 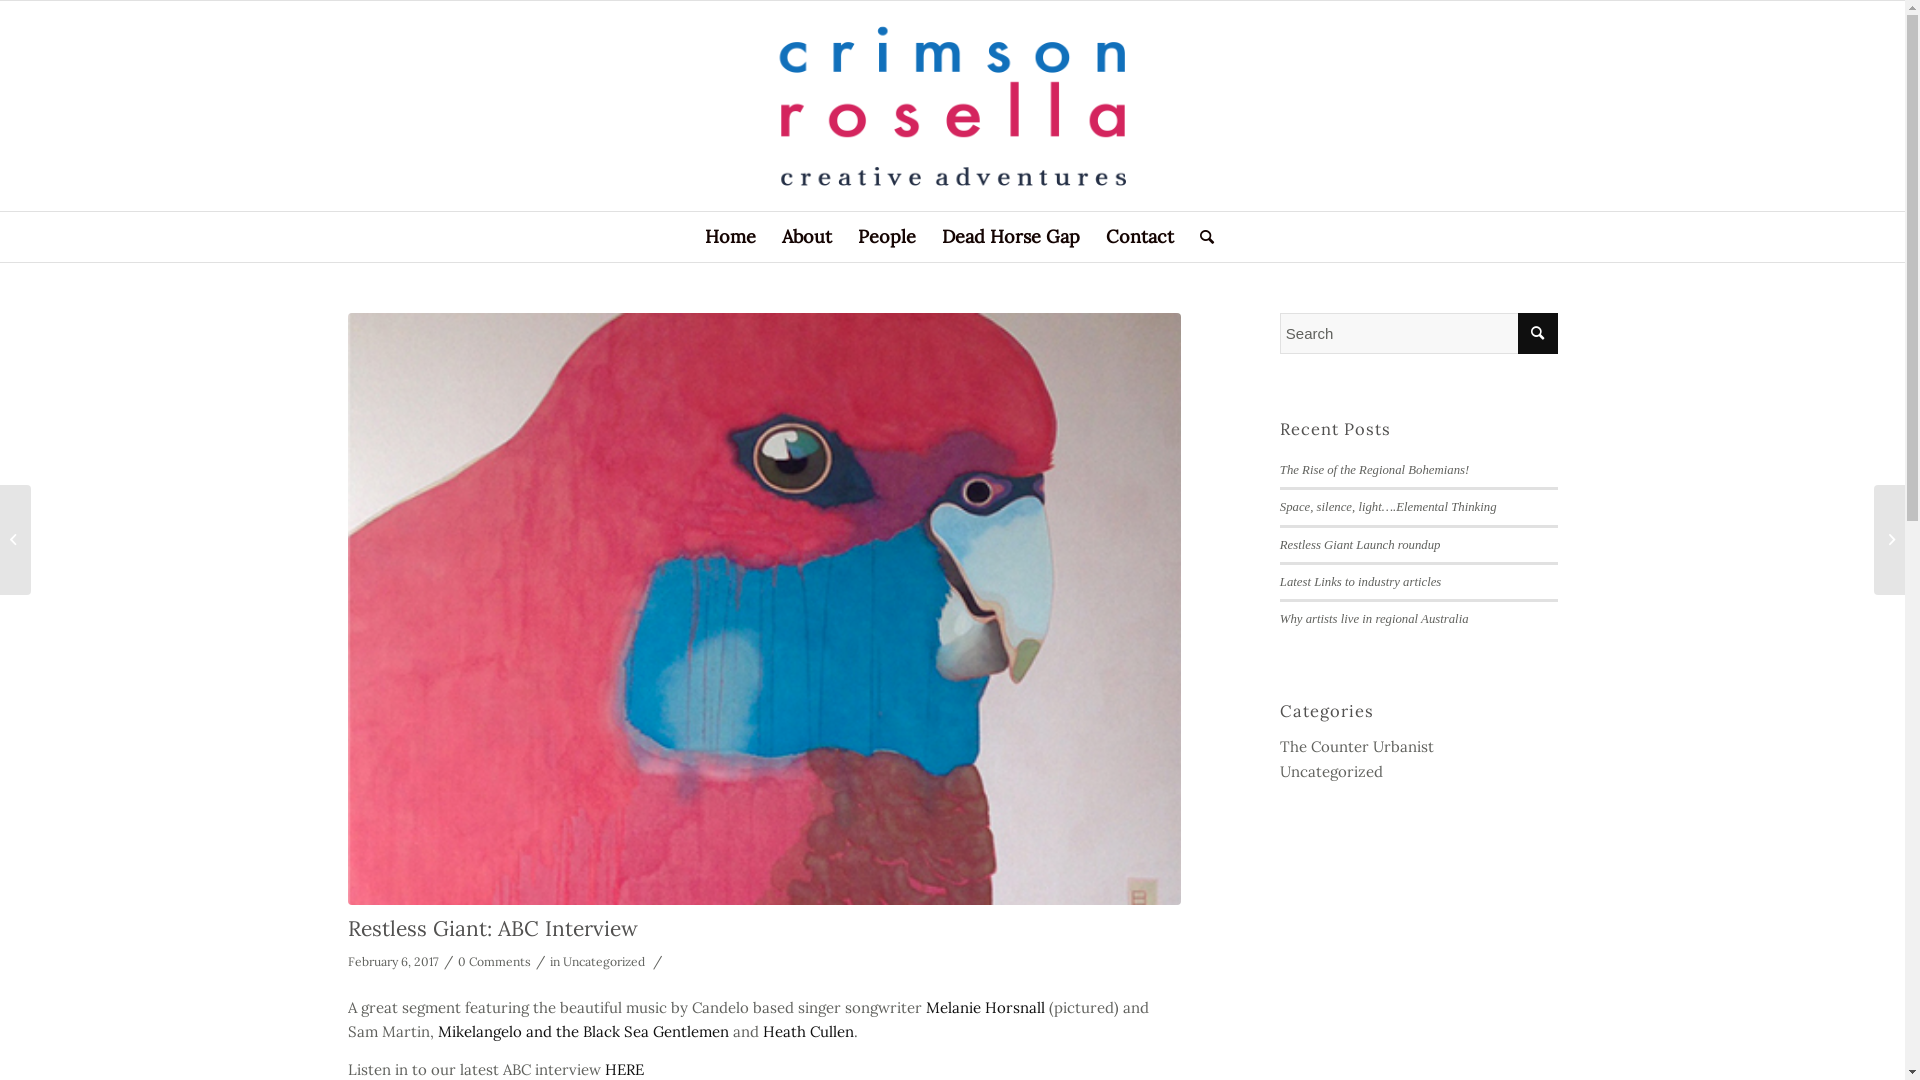 What do you see at coordinates (1139, 237) in the screenshot?
I see `Contact` at bounding box center [1139, 237].